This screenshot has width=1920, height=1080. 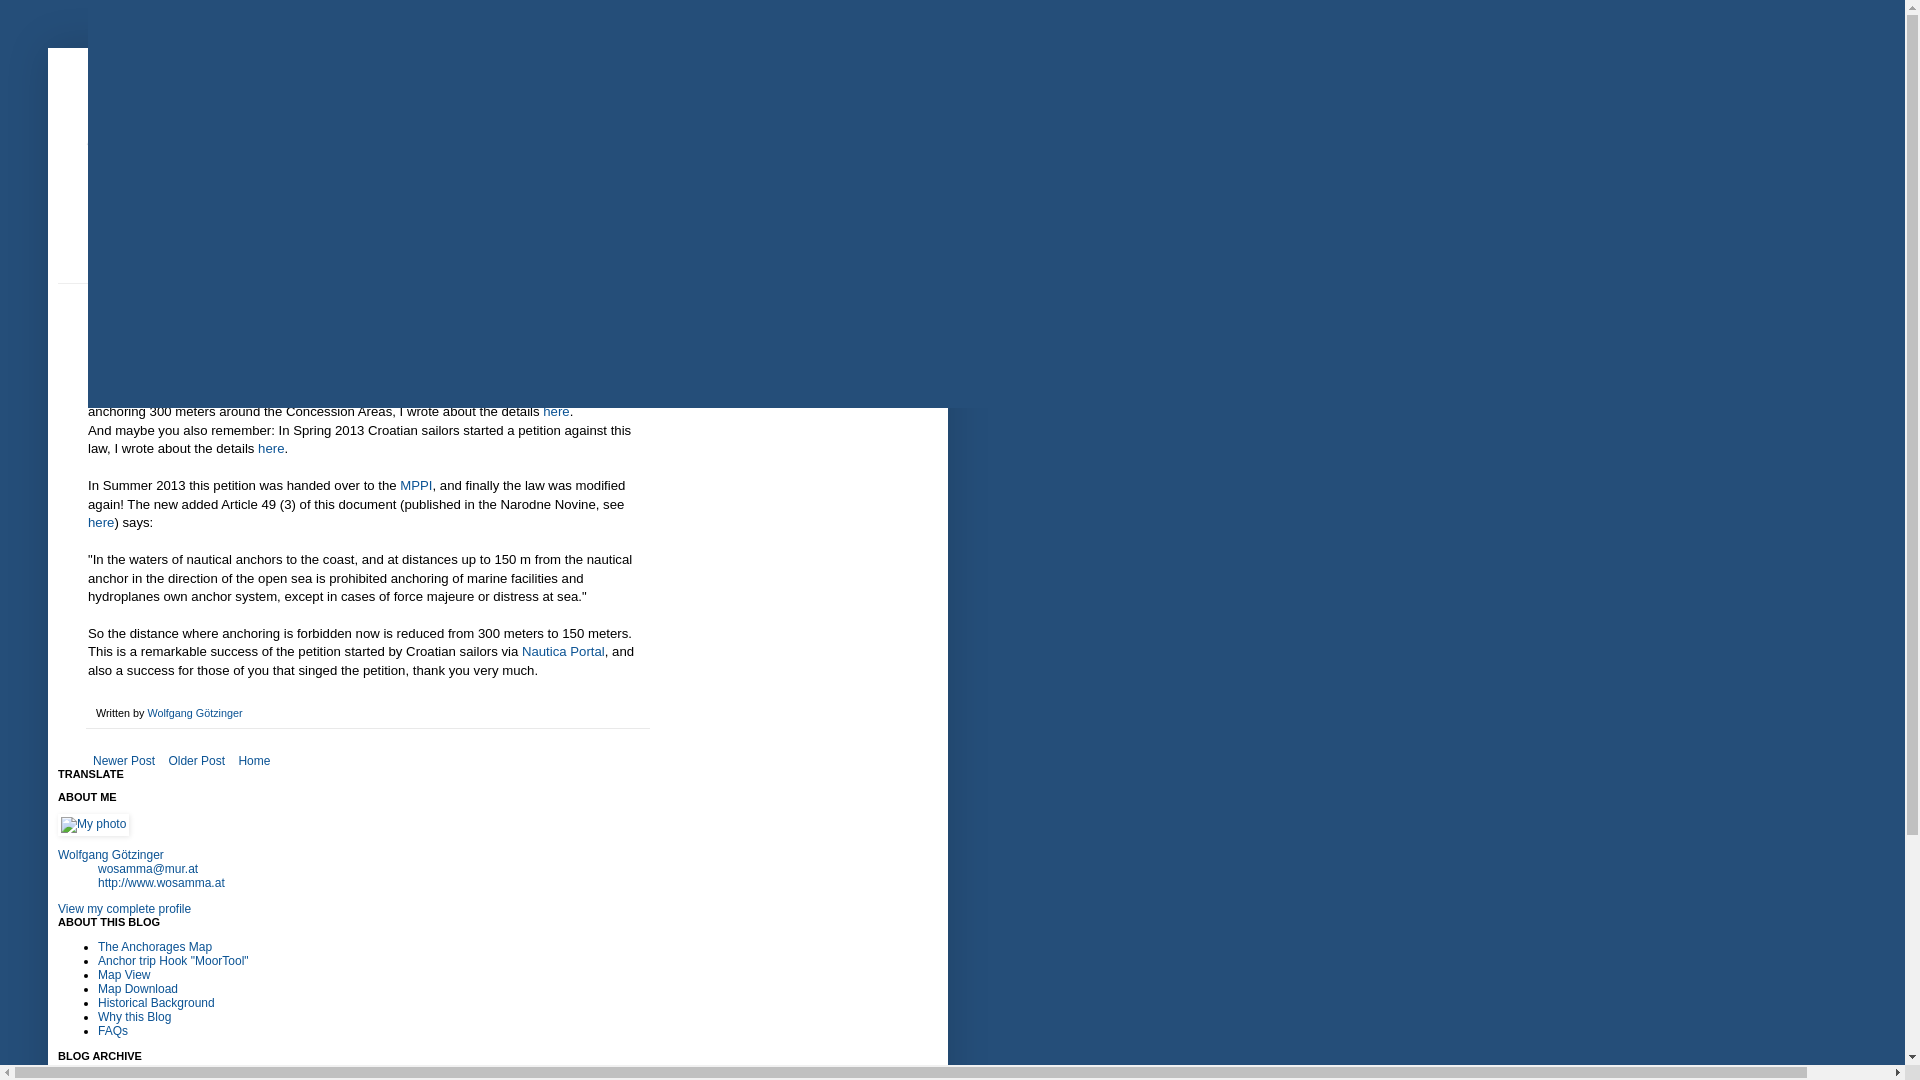 I want to click on here, so click(x=556, y=411).